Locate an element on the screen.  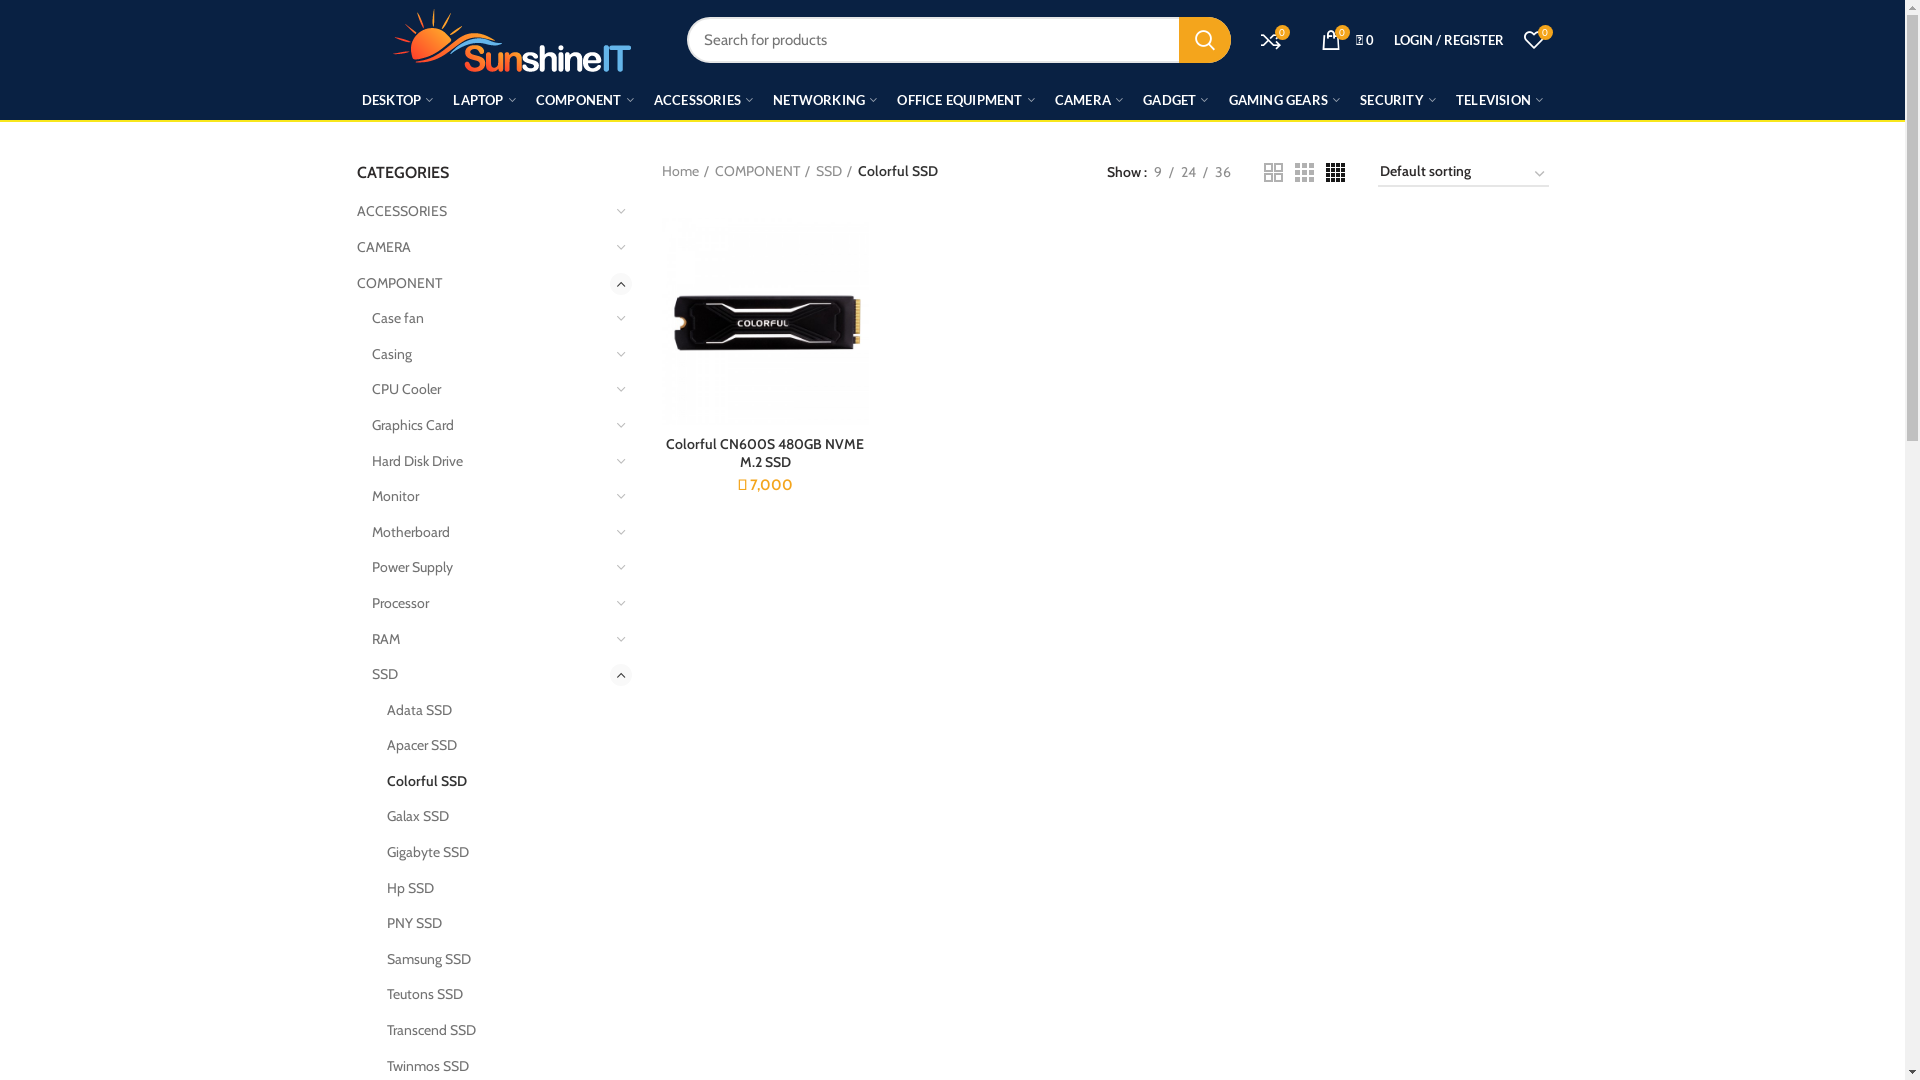
CPU Cooler is located at coordinates (490, 390).